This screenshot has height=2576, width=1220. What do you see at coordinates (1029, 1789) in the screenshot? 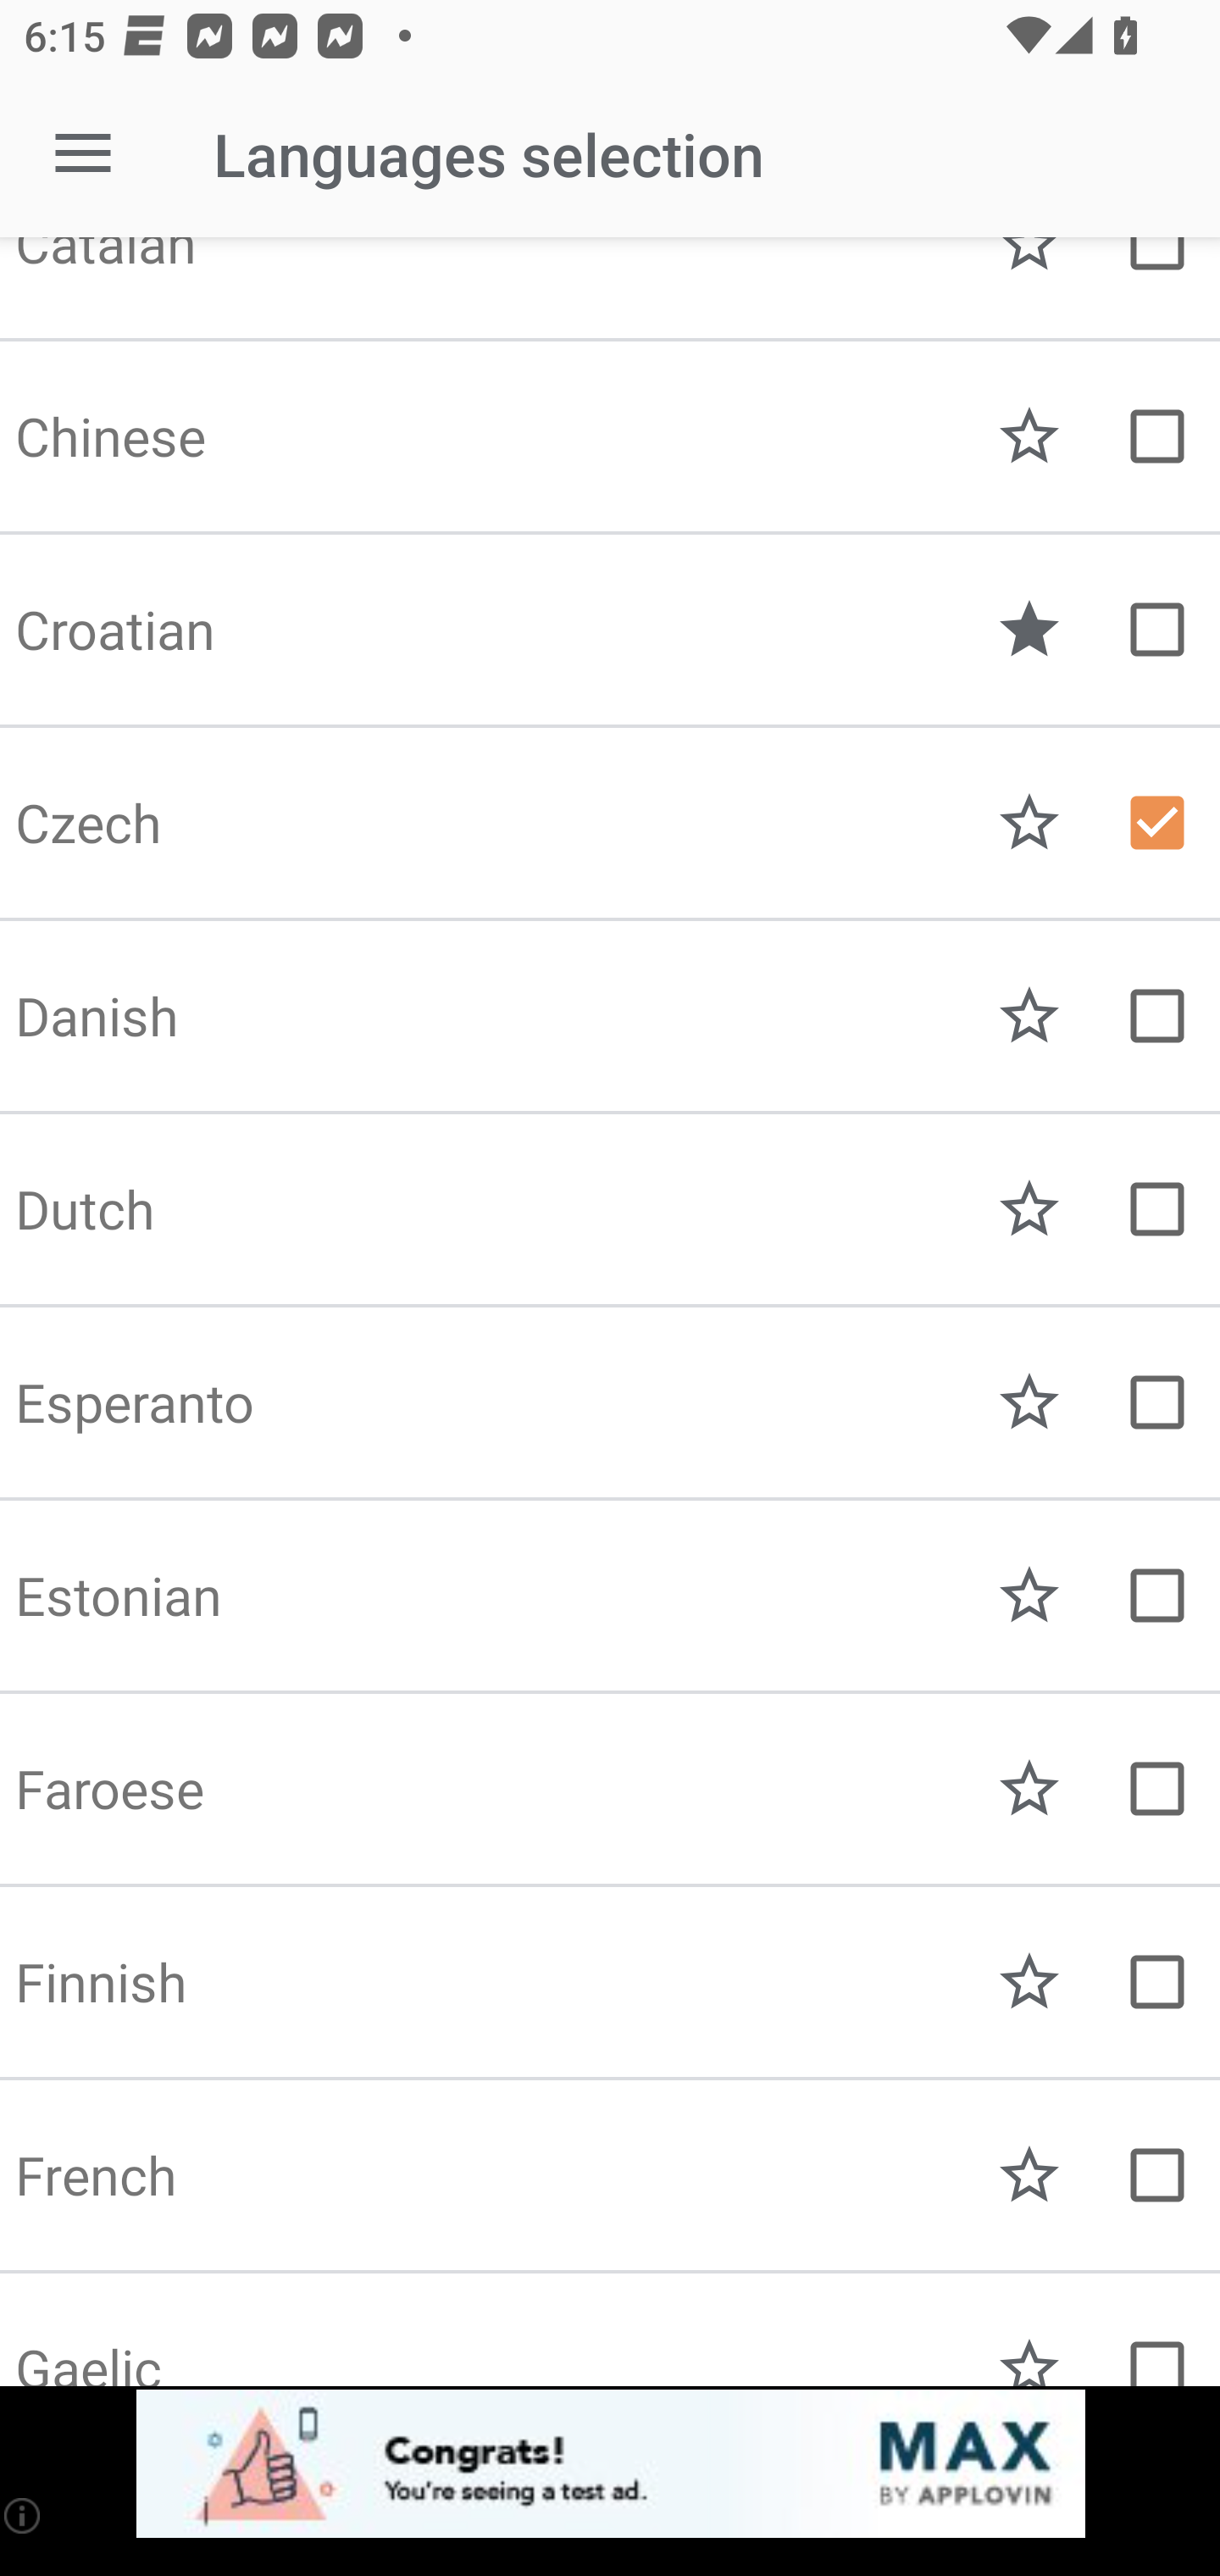
I see `Favorite` at bounding box center [1029, 1789].